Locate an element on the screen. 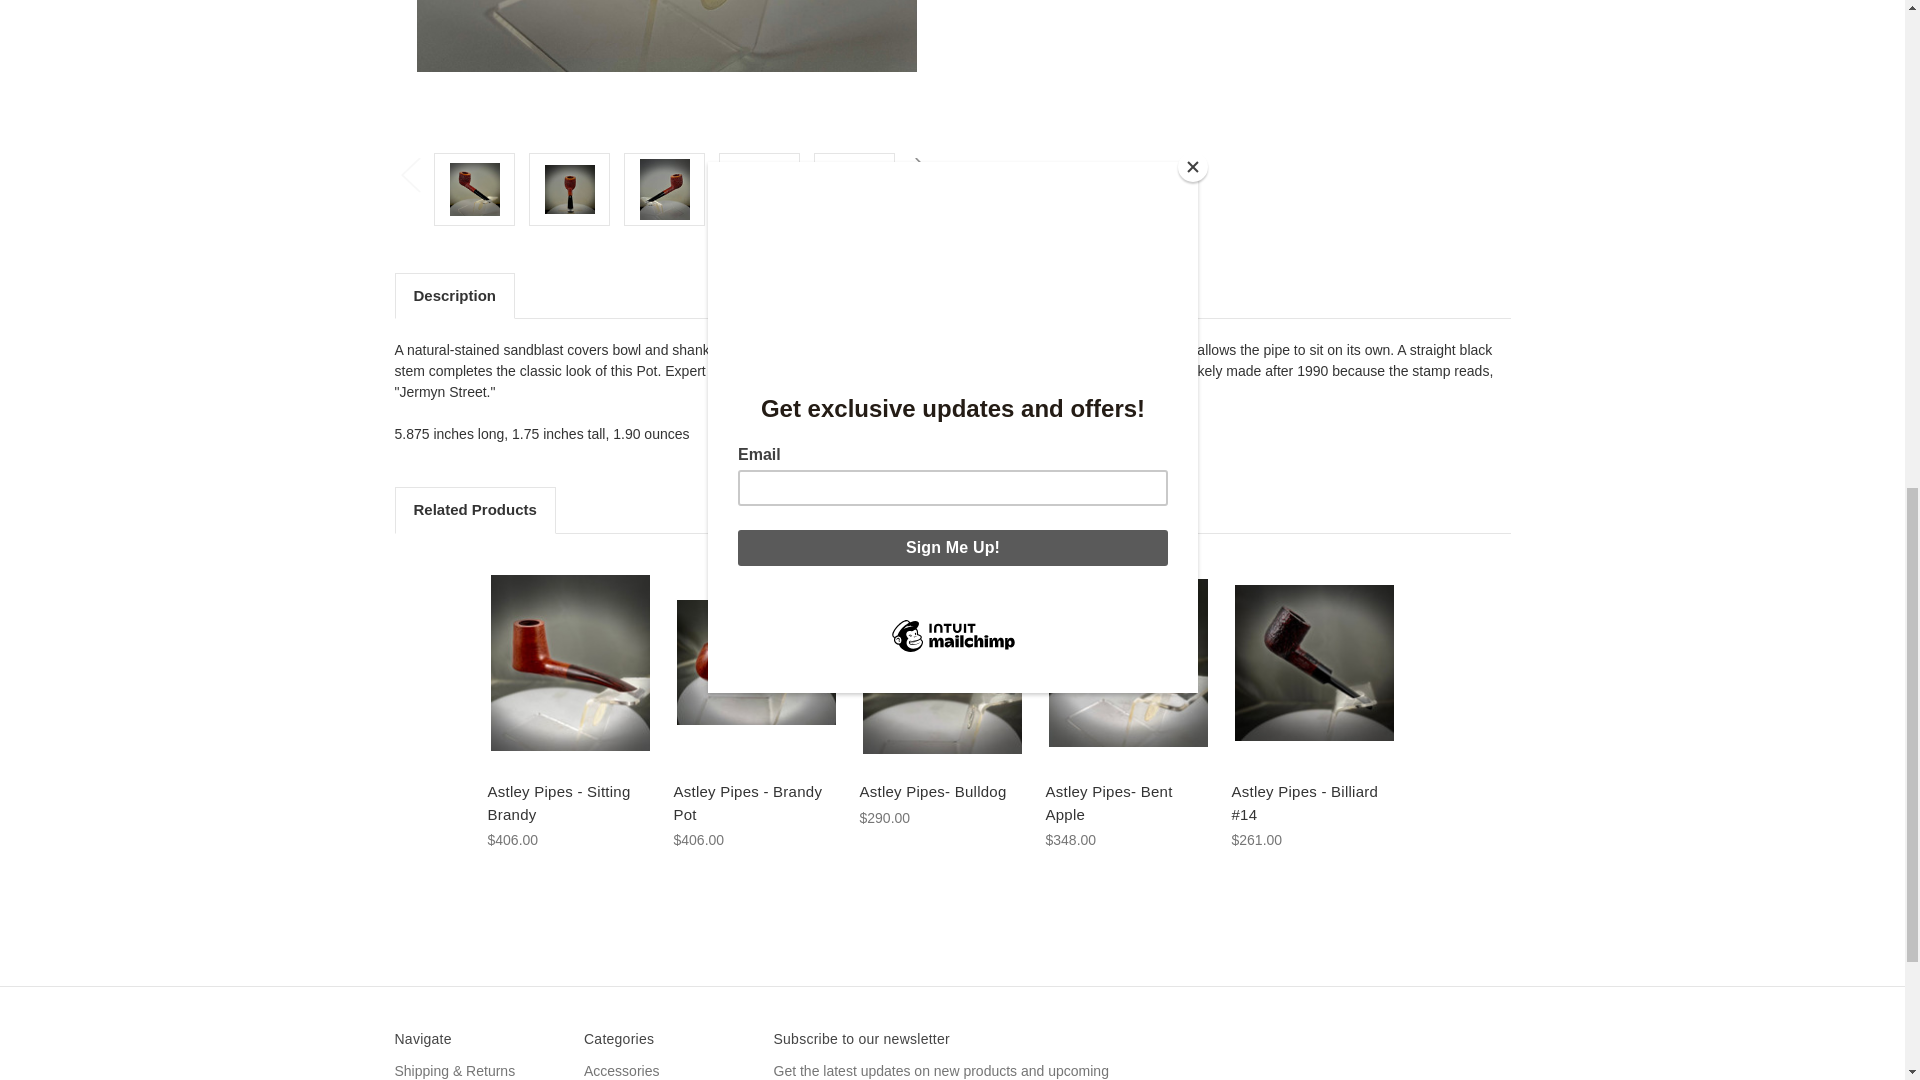  Astley Pipes - Sitting Pot is located at coordinates (570, 188).